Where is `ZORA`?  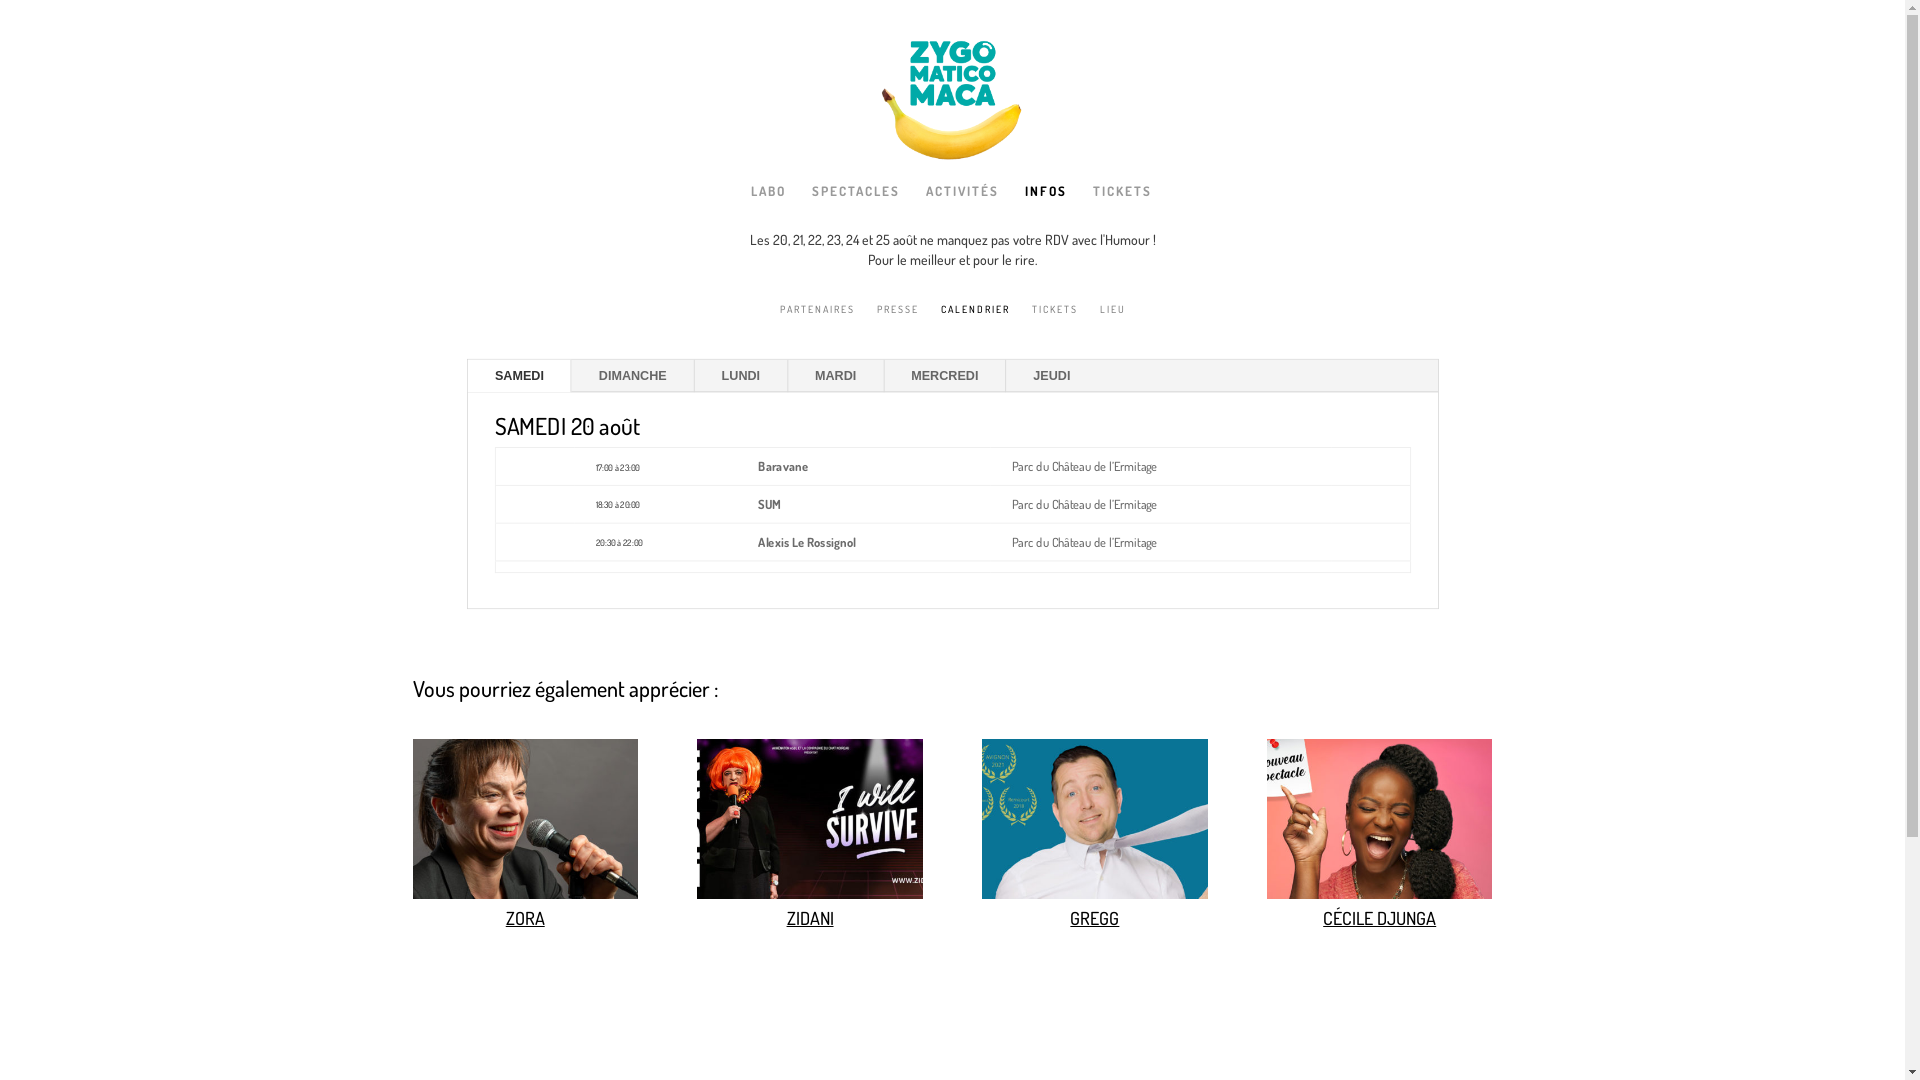 ZORA is located at coordinates (526, 918).